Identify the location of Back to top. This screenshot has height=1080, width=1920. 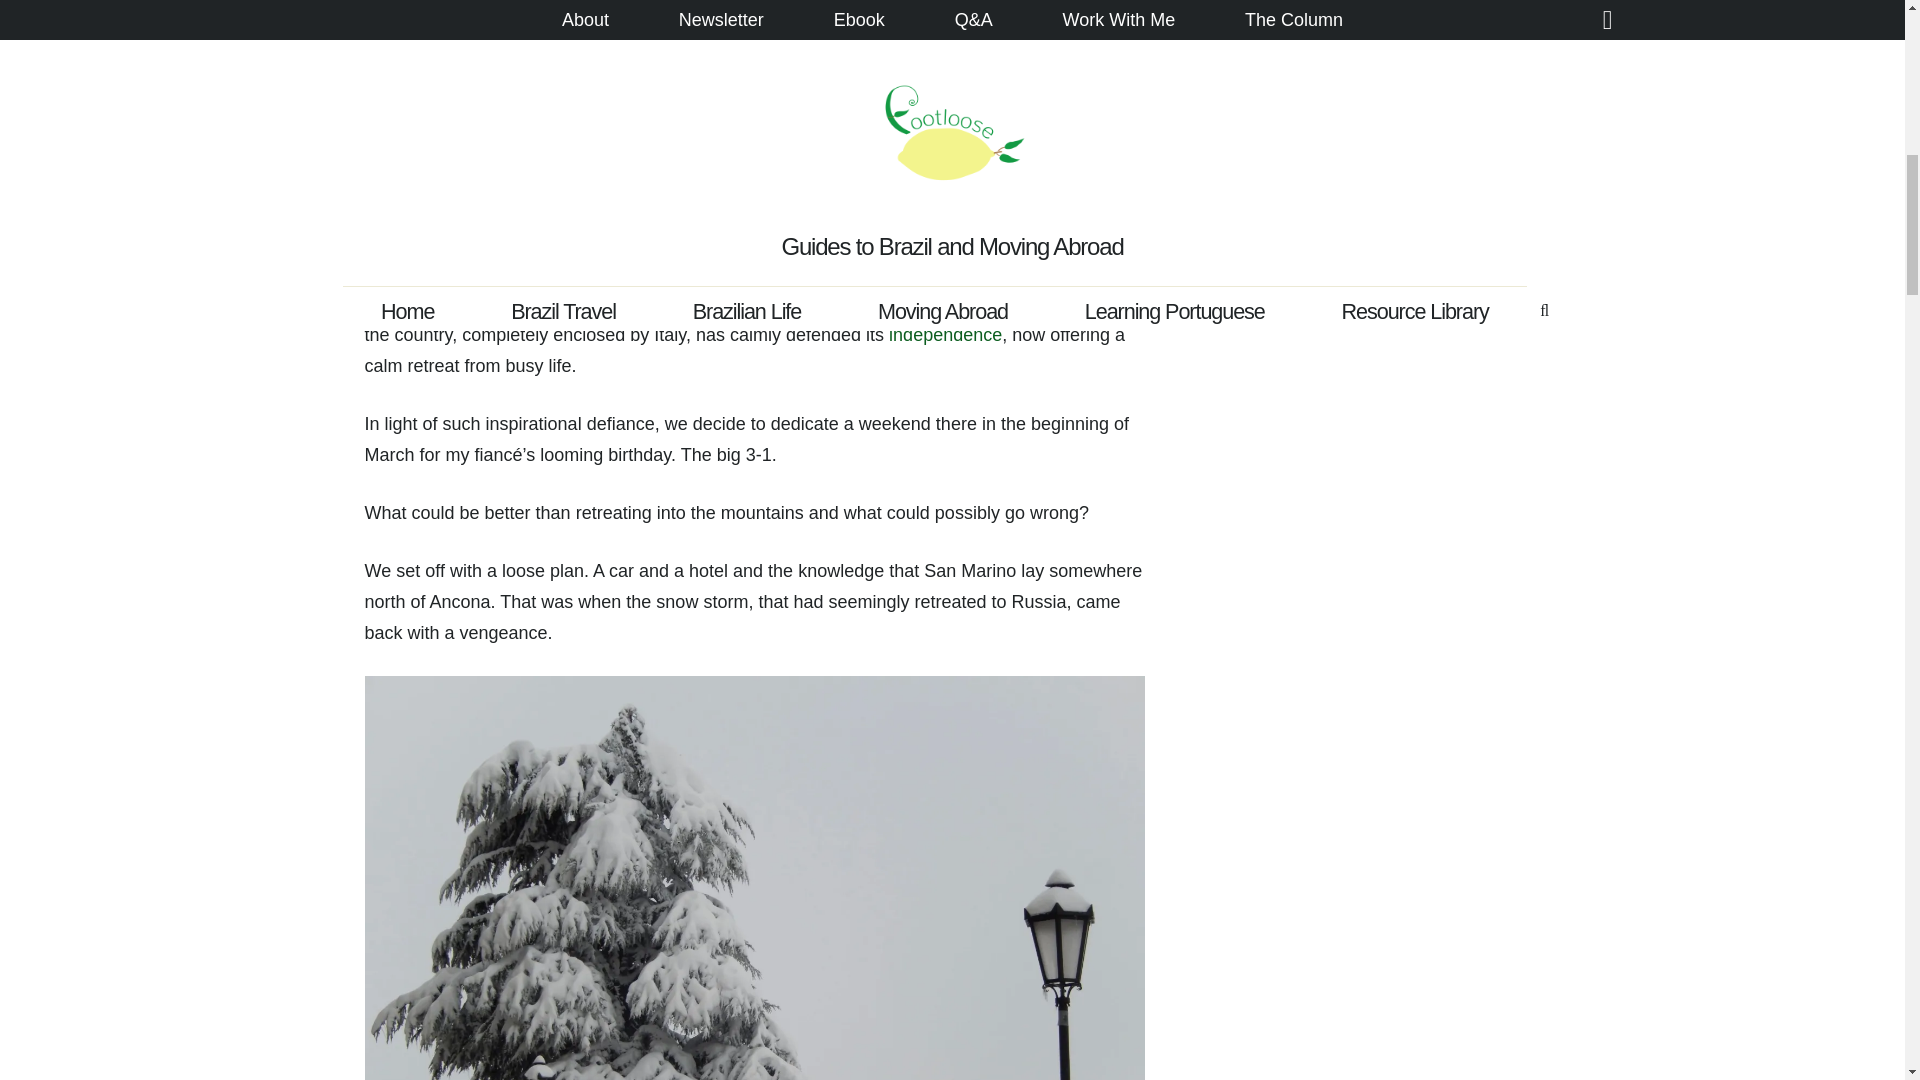
(1864, 34).